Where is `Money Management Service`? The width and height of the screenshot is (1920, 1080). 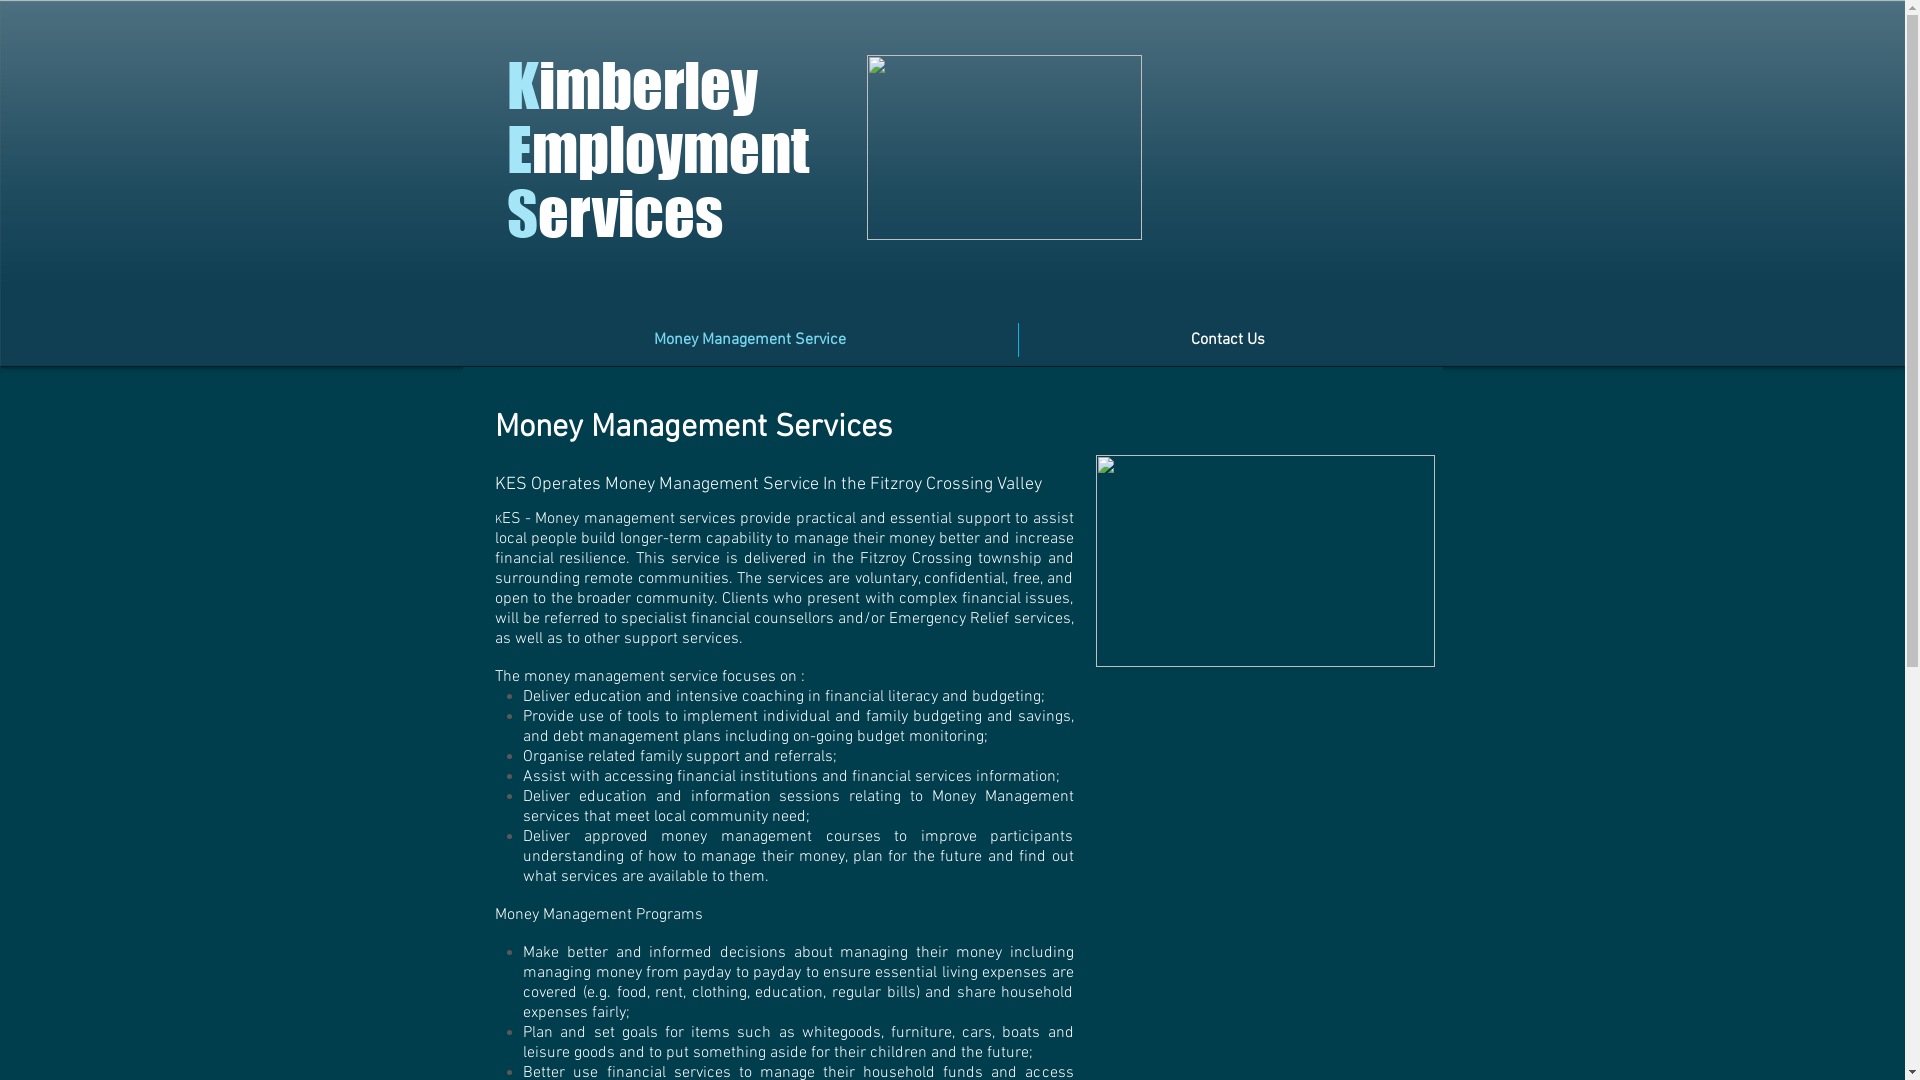 Money Management Service is located at coordinates (750, 340).